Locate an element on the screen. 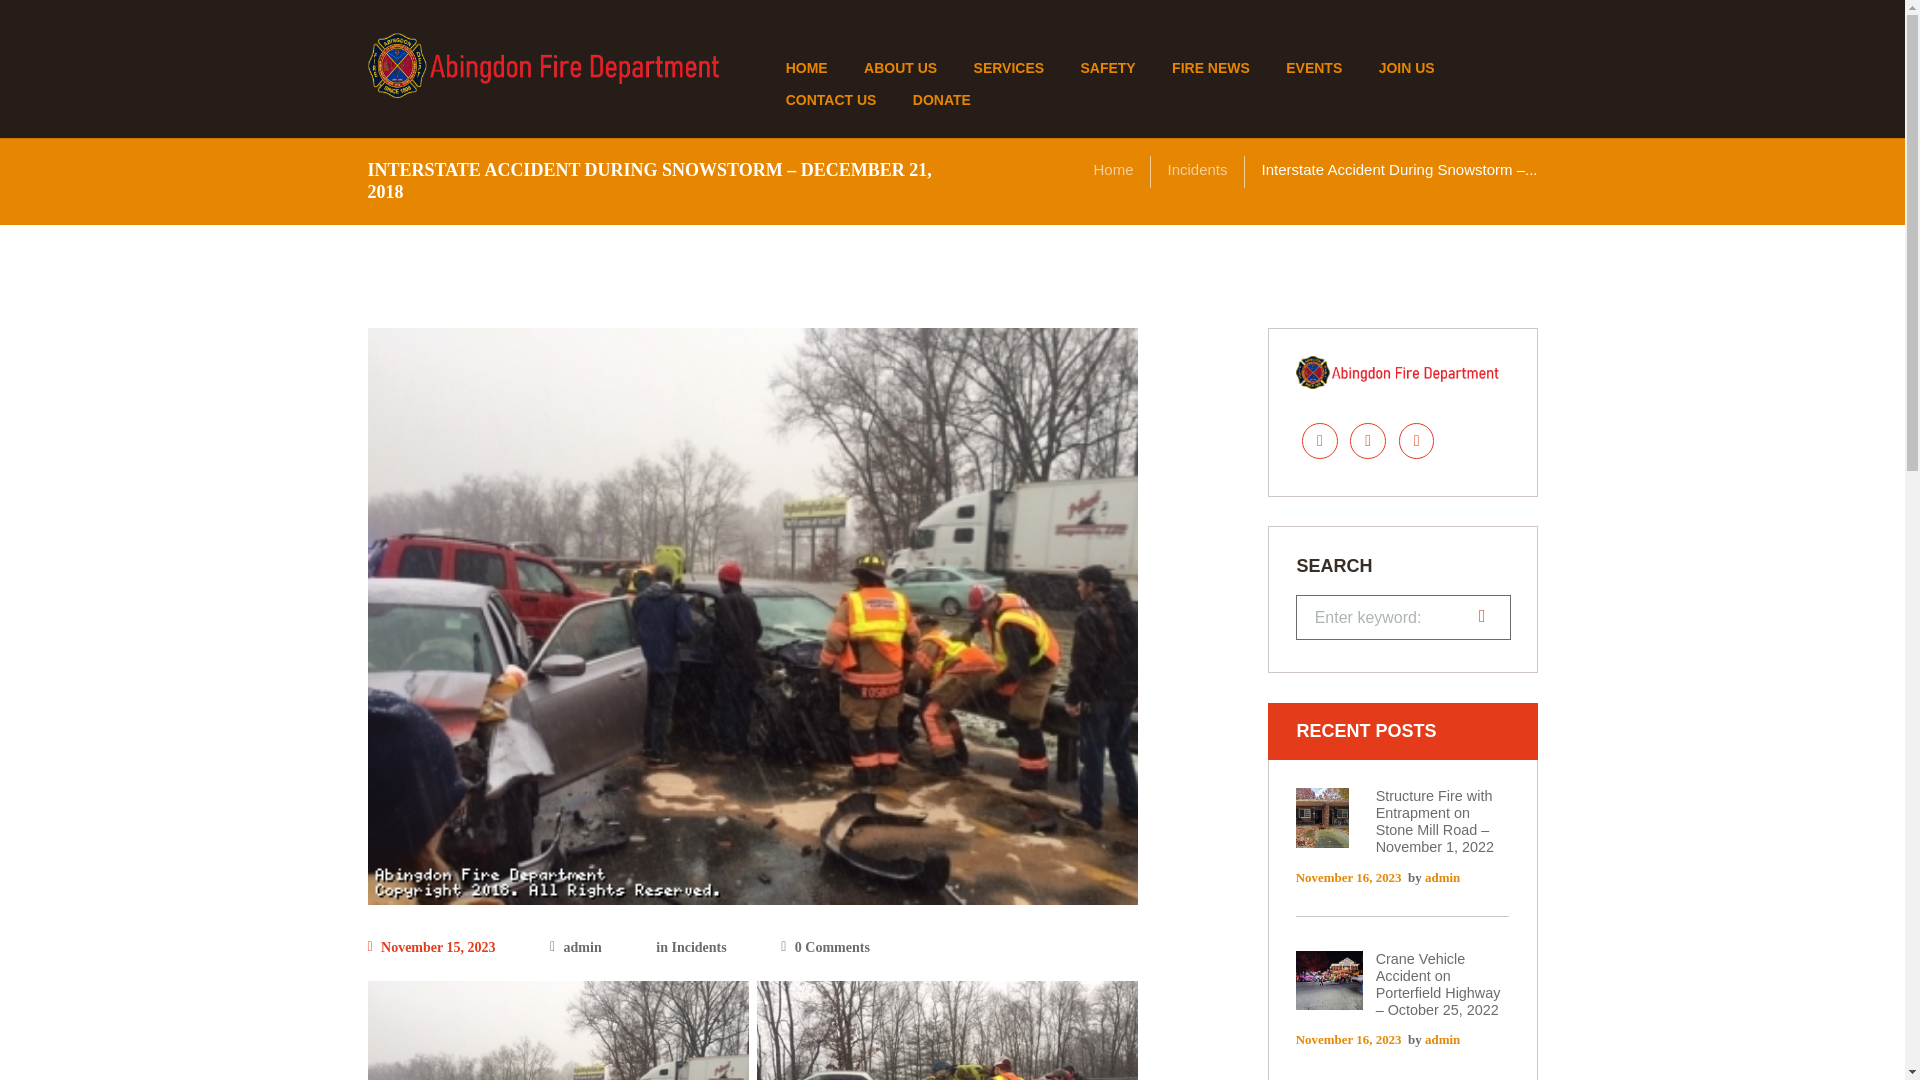  FIRE NEWS is located at coordinates (1210, 68).